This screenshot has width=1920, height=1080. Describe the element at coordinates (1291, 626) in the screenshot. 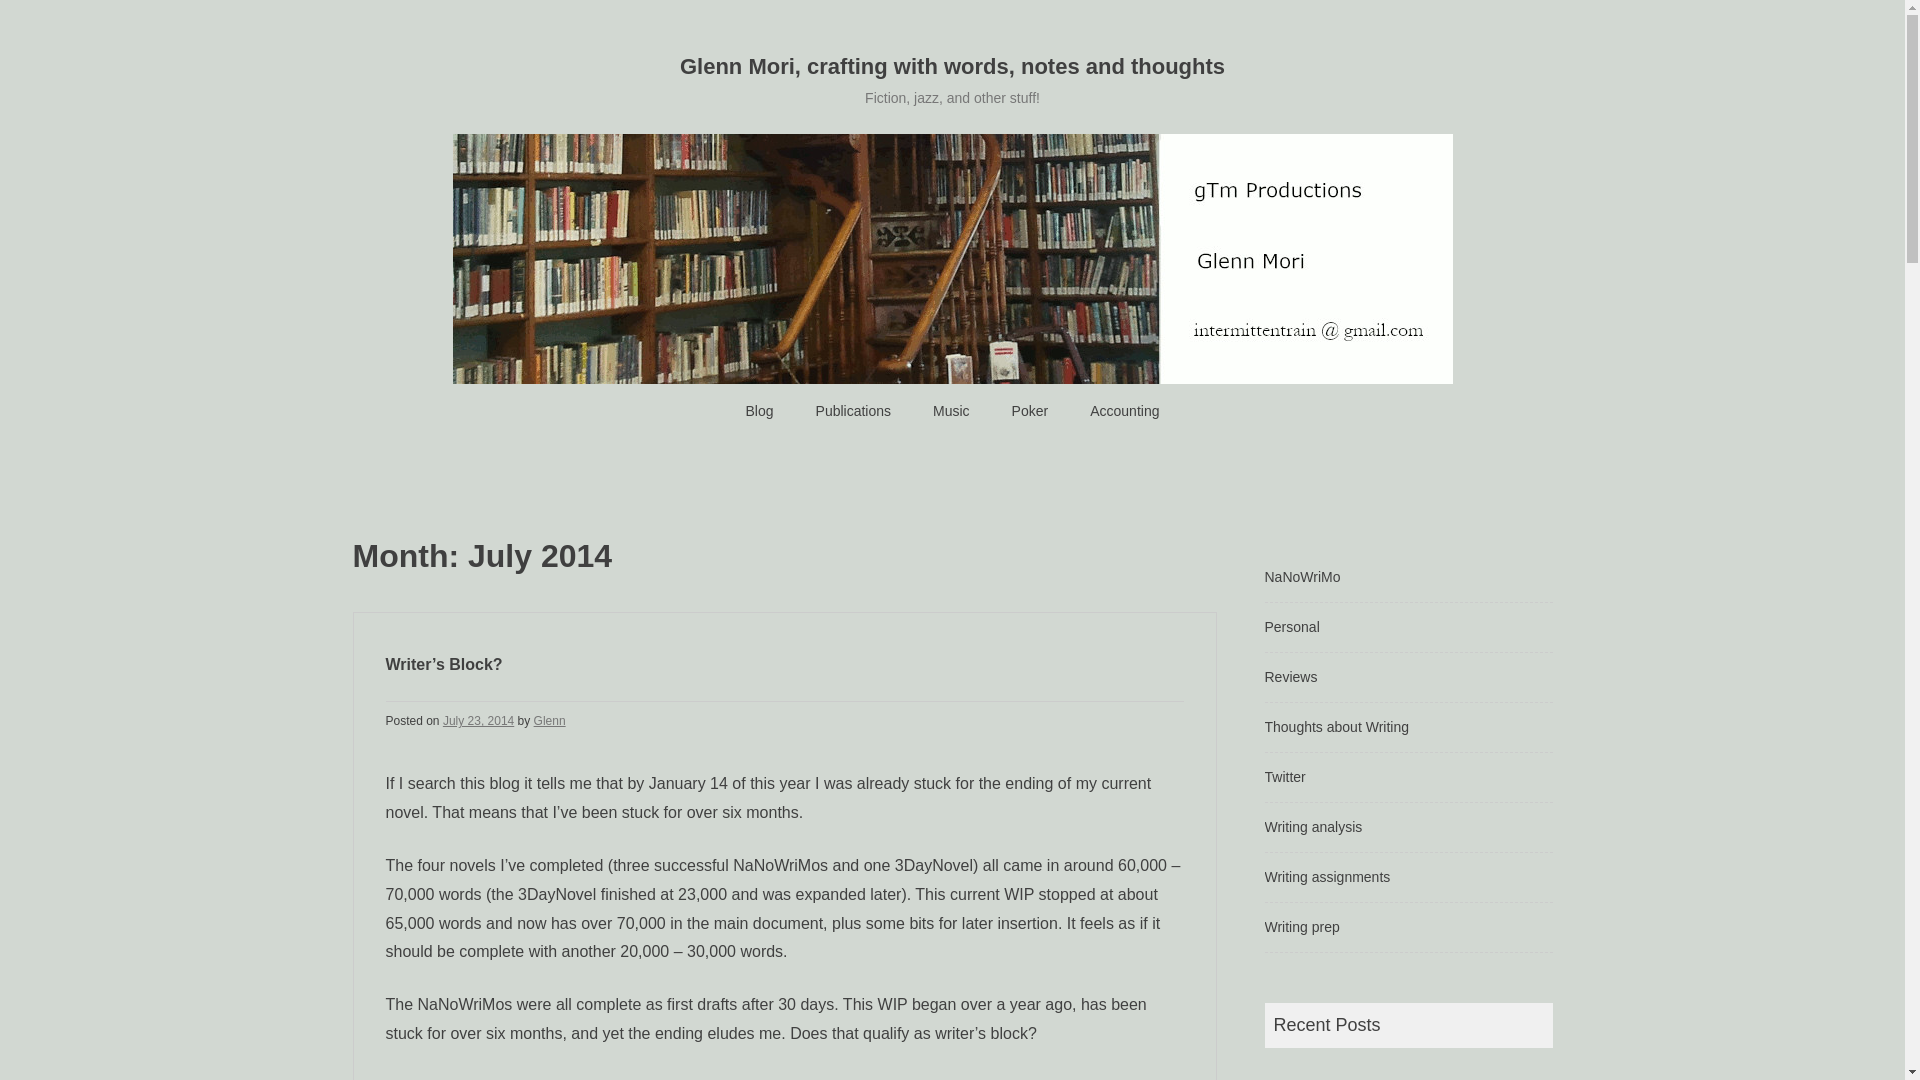

I see `Personal` at that location.